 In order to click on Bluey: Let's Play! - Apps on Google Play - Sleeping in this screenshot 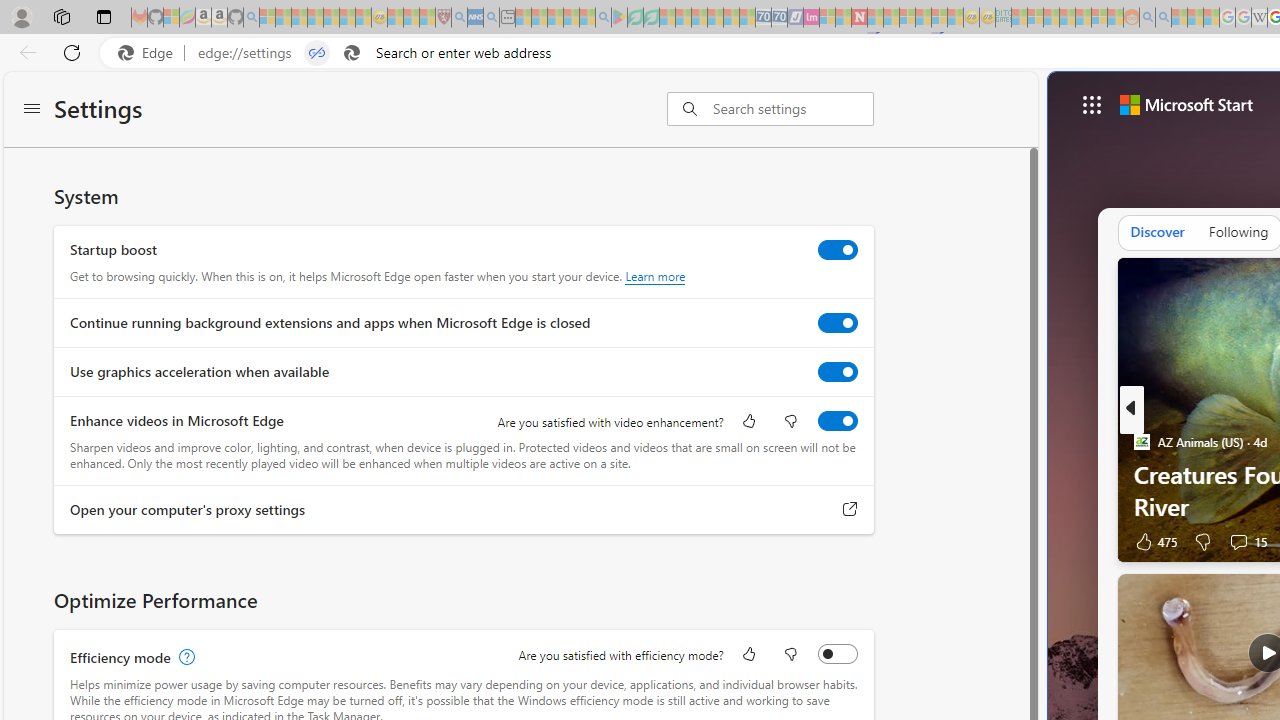, I will do `click(619, 18)`.